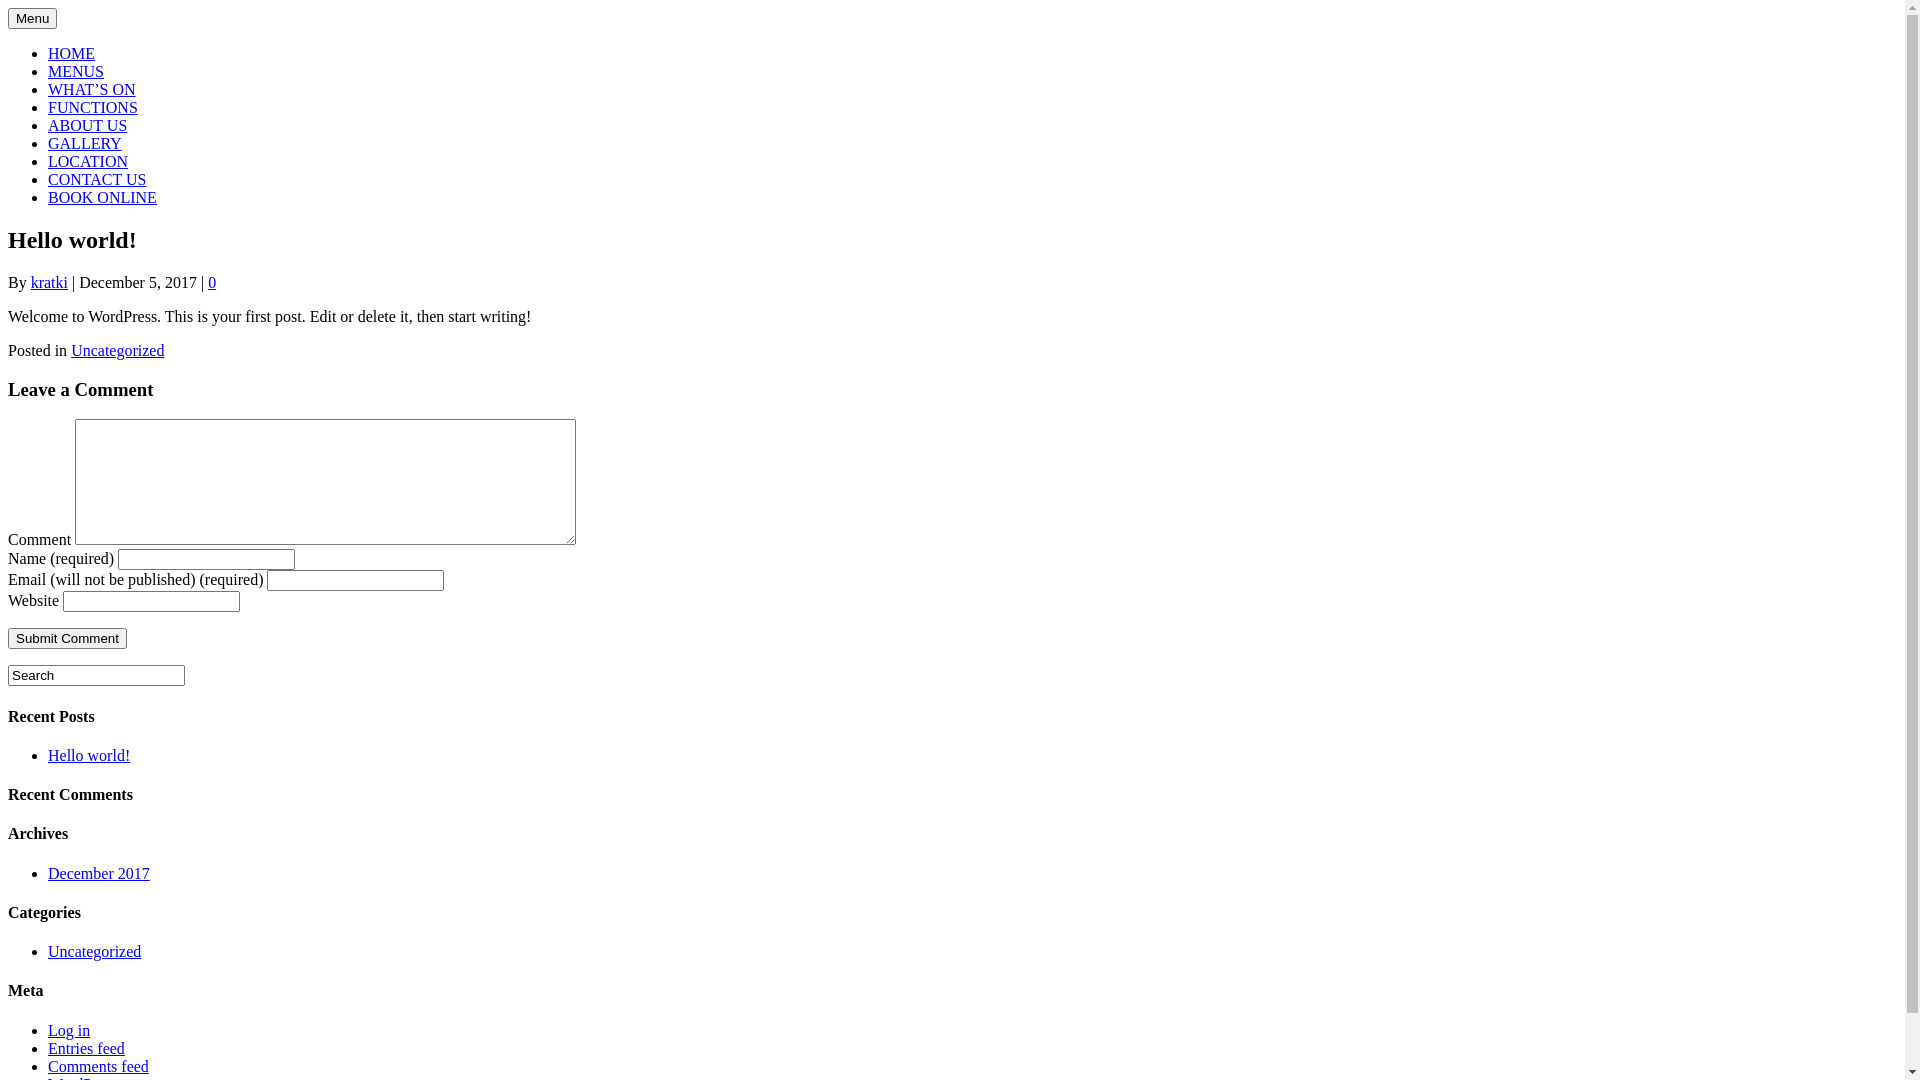 This screenshot has height=1080, width=1920. I want to click on Uncategorized, so click(118, 350).